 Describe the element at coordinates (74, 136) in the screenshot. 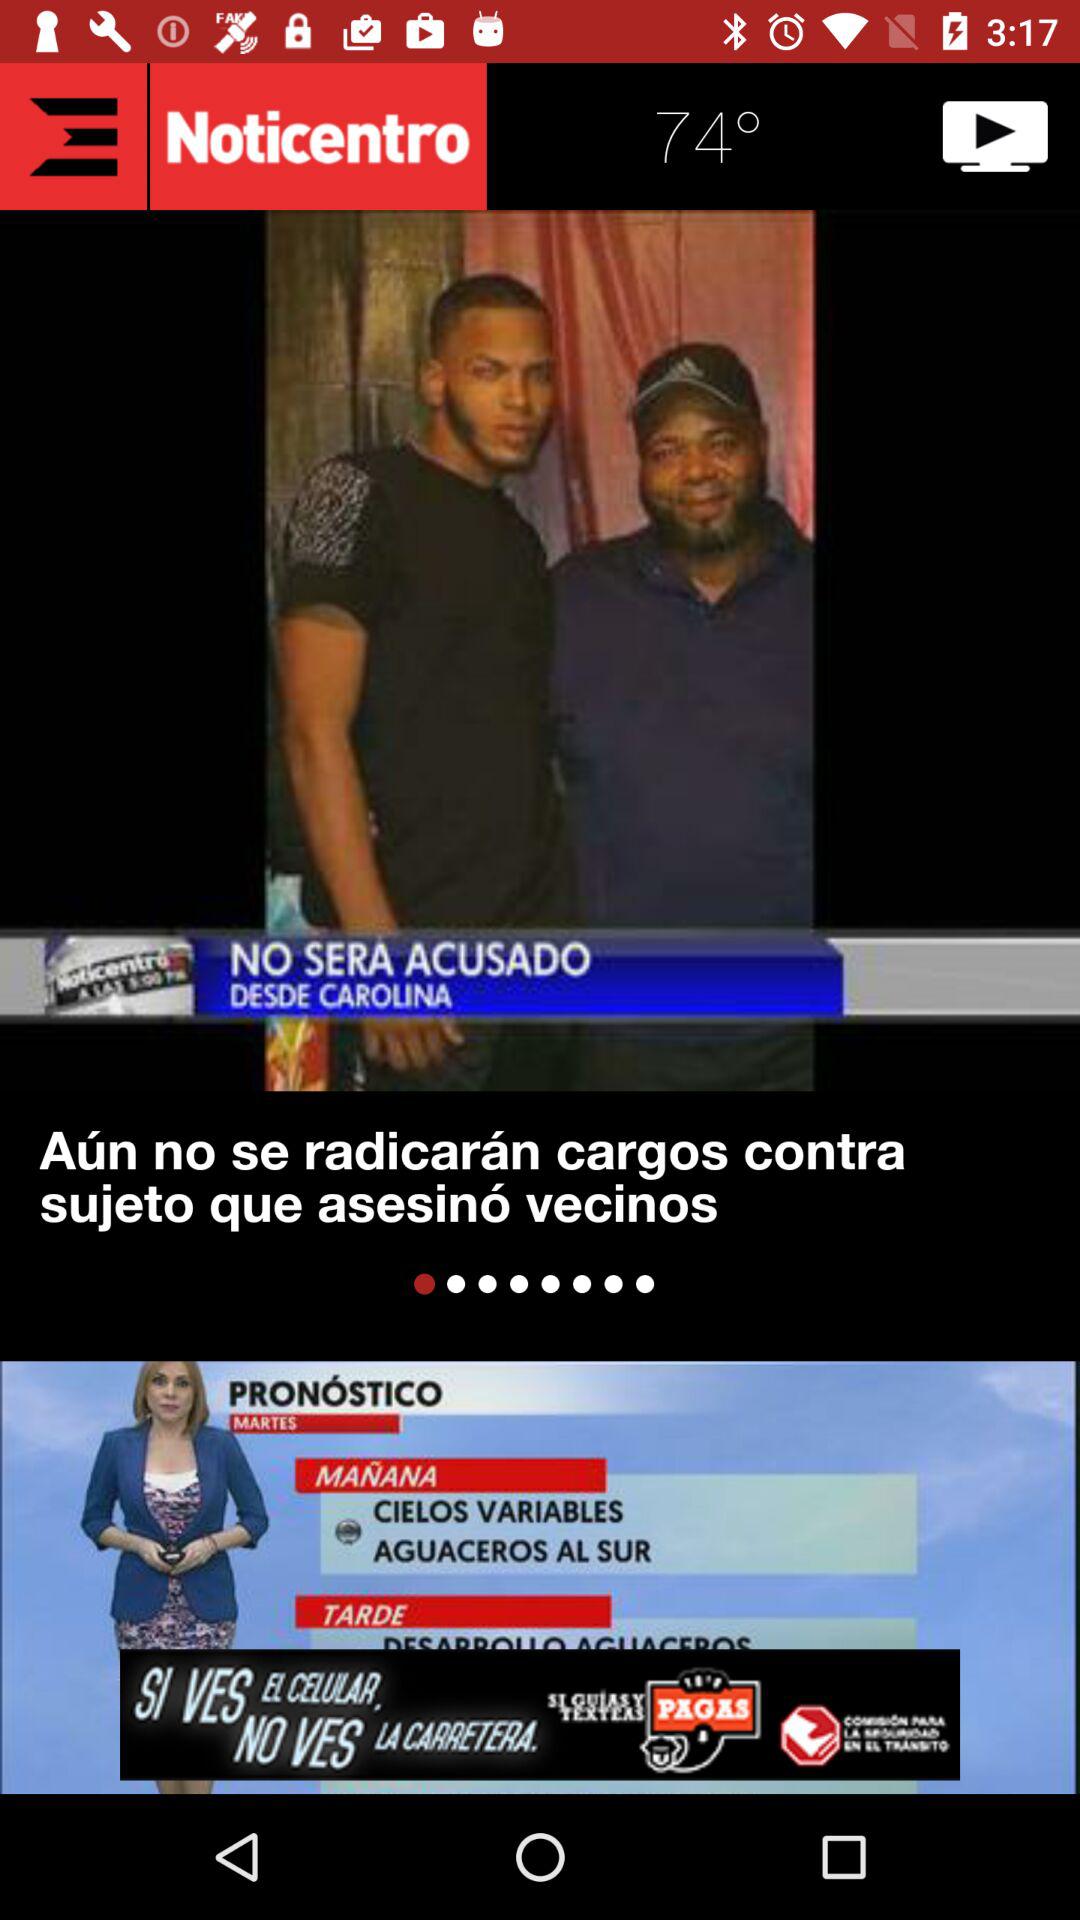

I see `return to main screen` at that location.